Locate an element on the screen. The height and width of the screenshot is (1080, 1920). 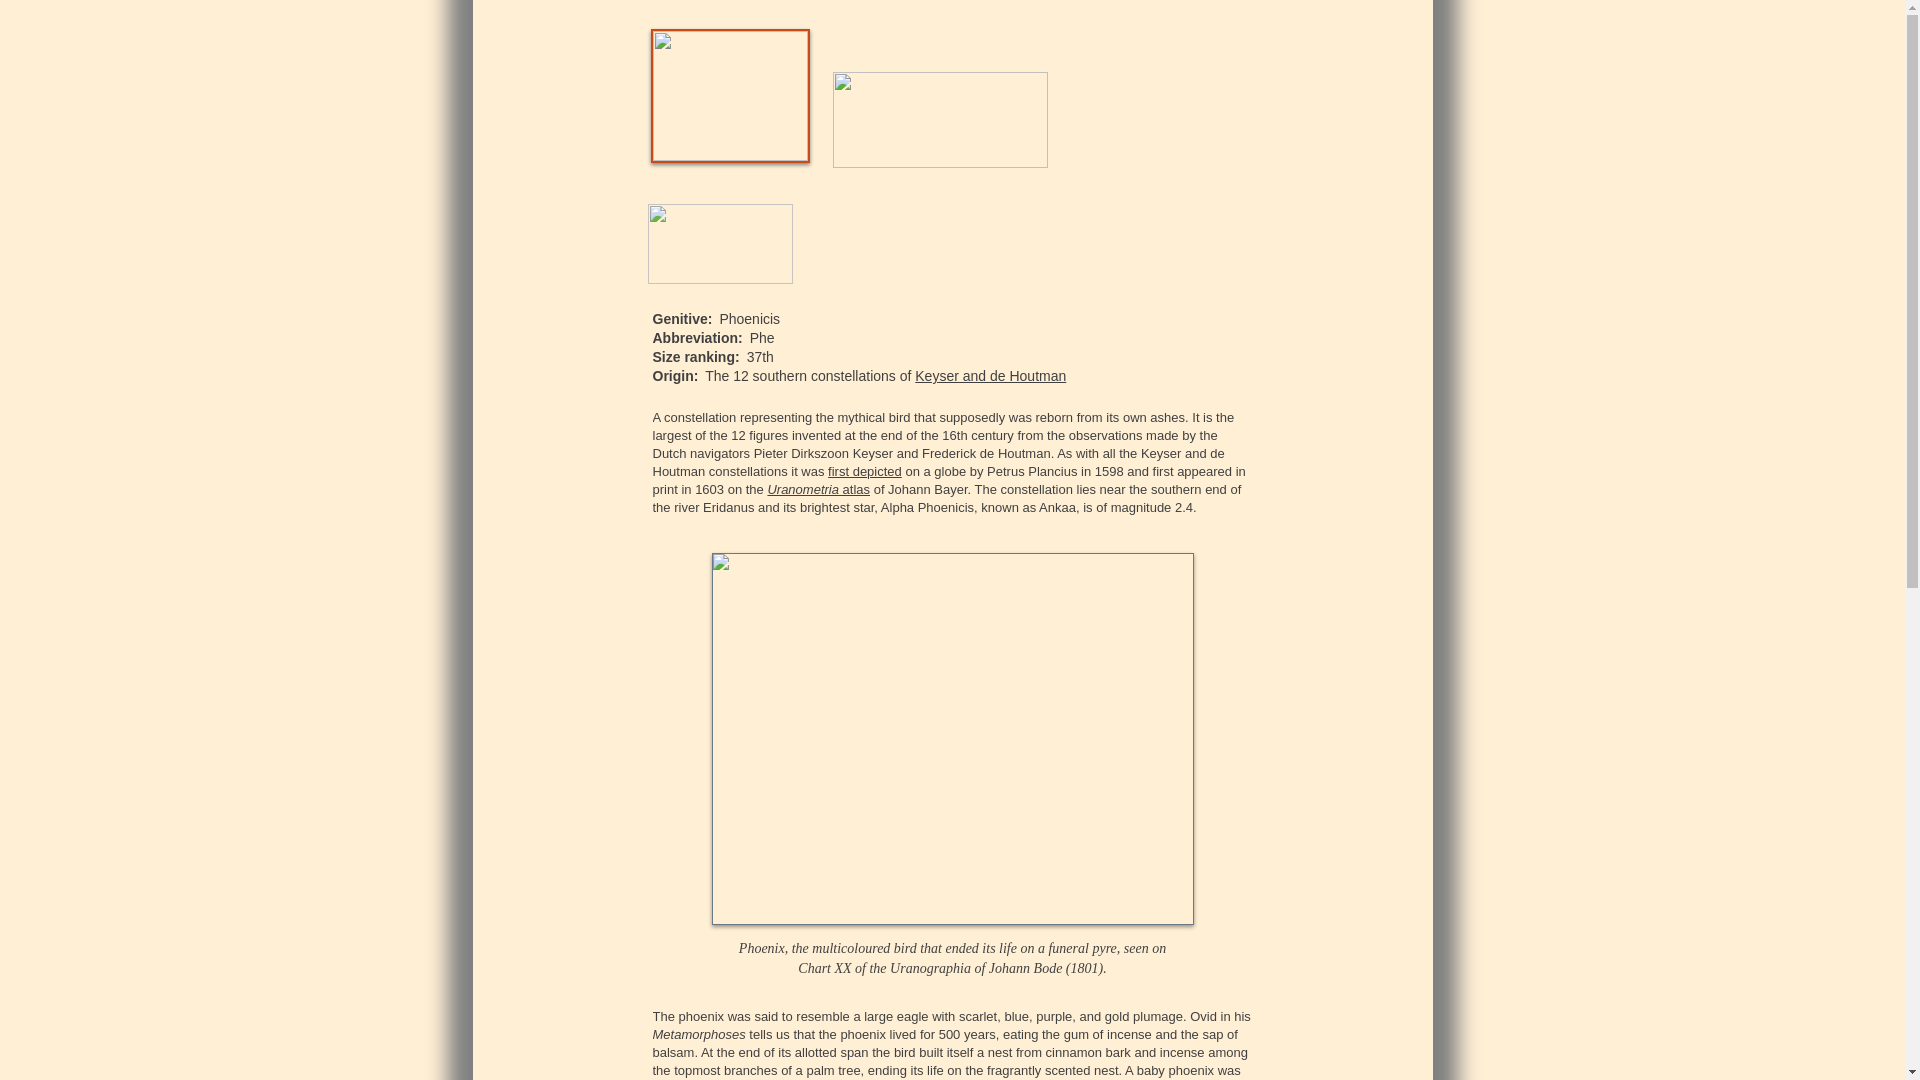
Uranometria is located at coordinates (802, 488).